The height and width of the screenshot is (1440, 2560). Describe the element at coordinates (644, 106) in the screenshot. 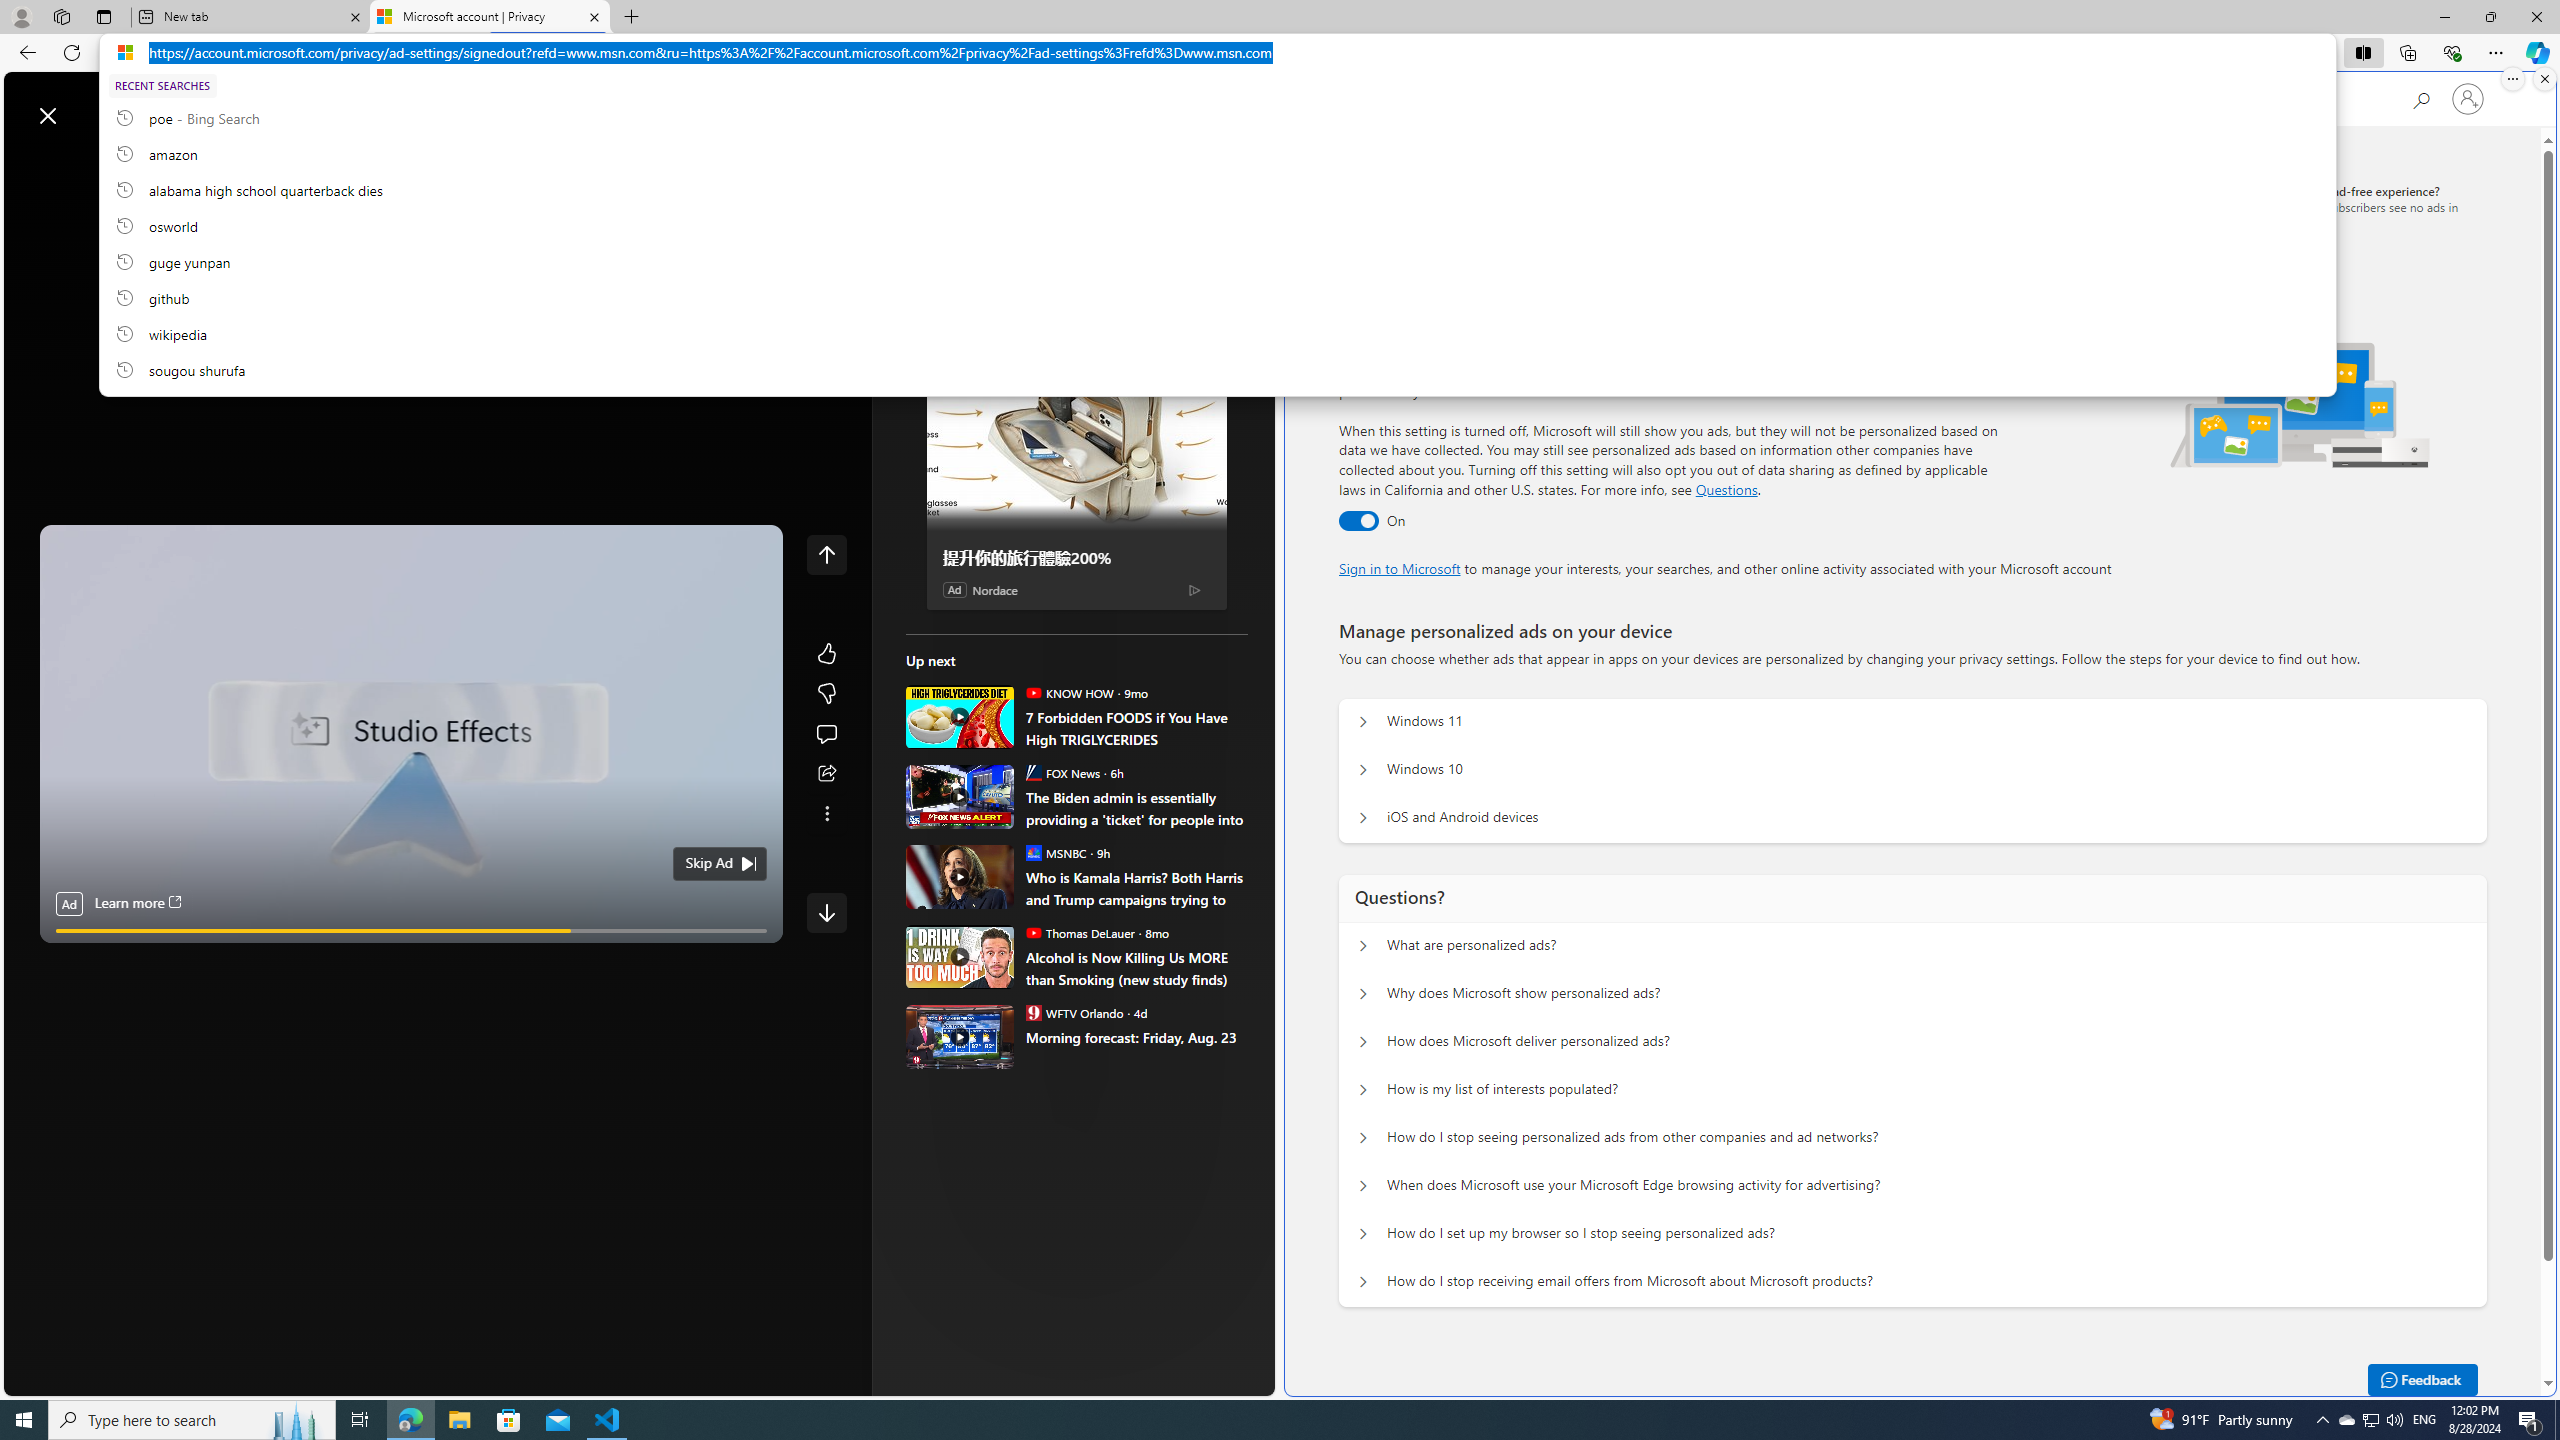

I see `Enter your search term` at that location.